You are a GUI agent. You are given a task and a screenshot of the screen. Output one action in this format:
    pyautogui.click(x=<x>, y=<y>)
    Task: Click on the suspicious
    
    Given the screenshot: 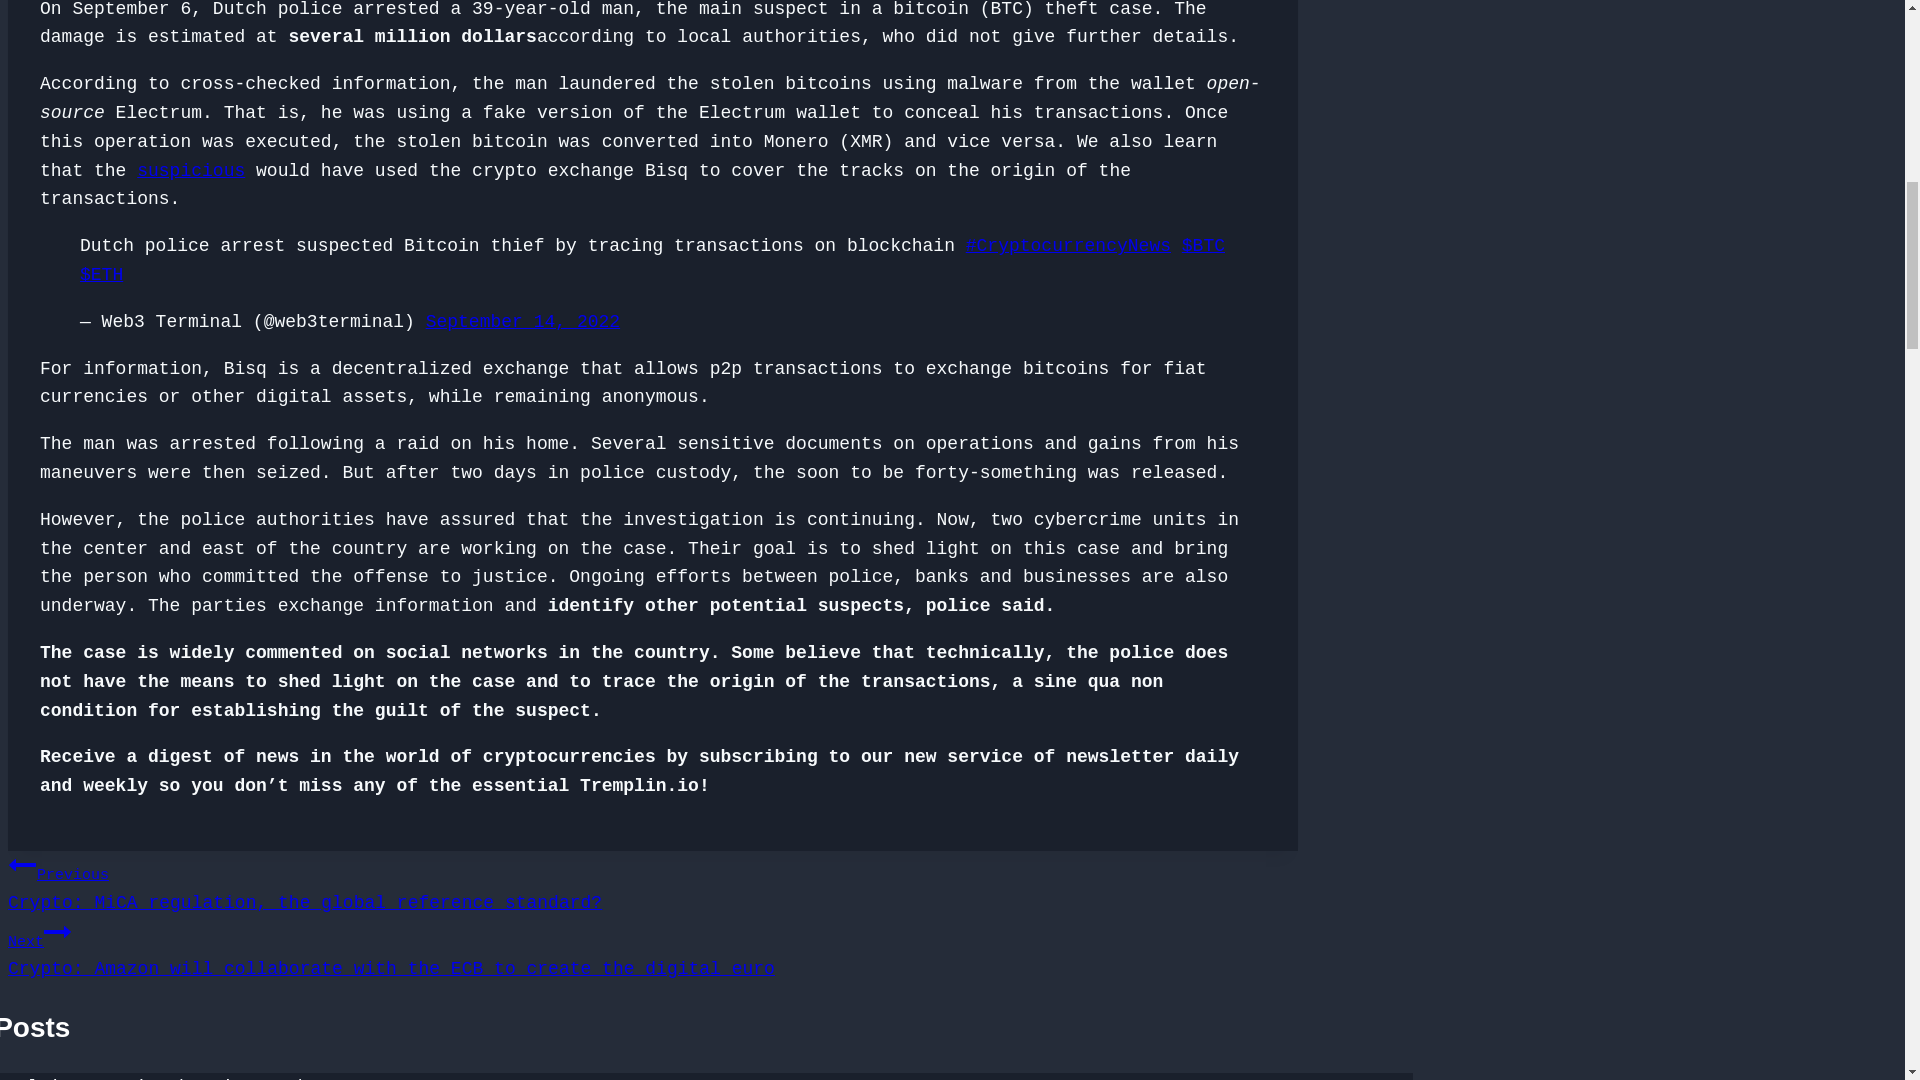 What is the action you would take?
    pyautogui.click(x=190, y=170)
    